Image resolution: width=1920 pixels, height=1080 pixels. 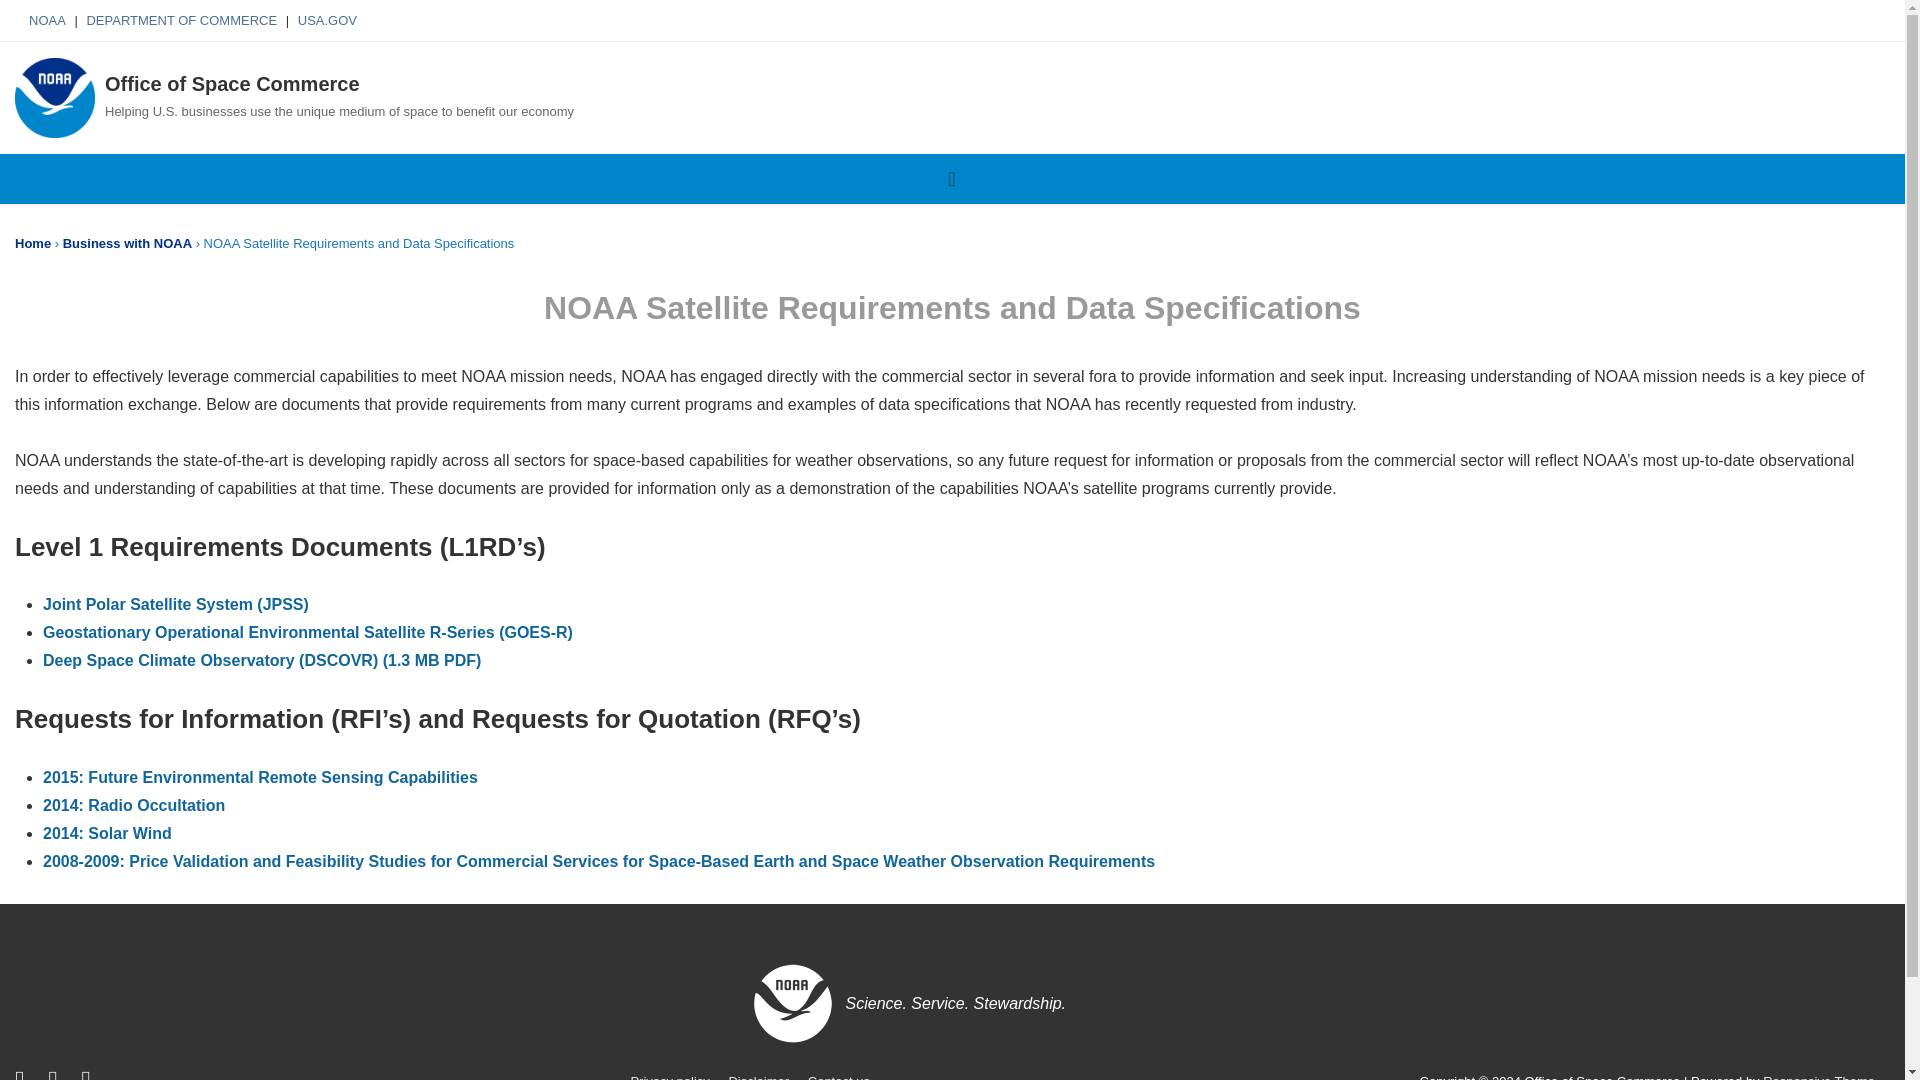 I want to click on MENU, so click(x=952, y=180).